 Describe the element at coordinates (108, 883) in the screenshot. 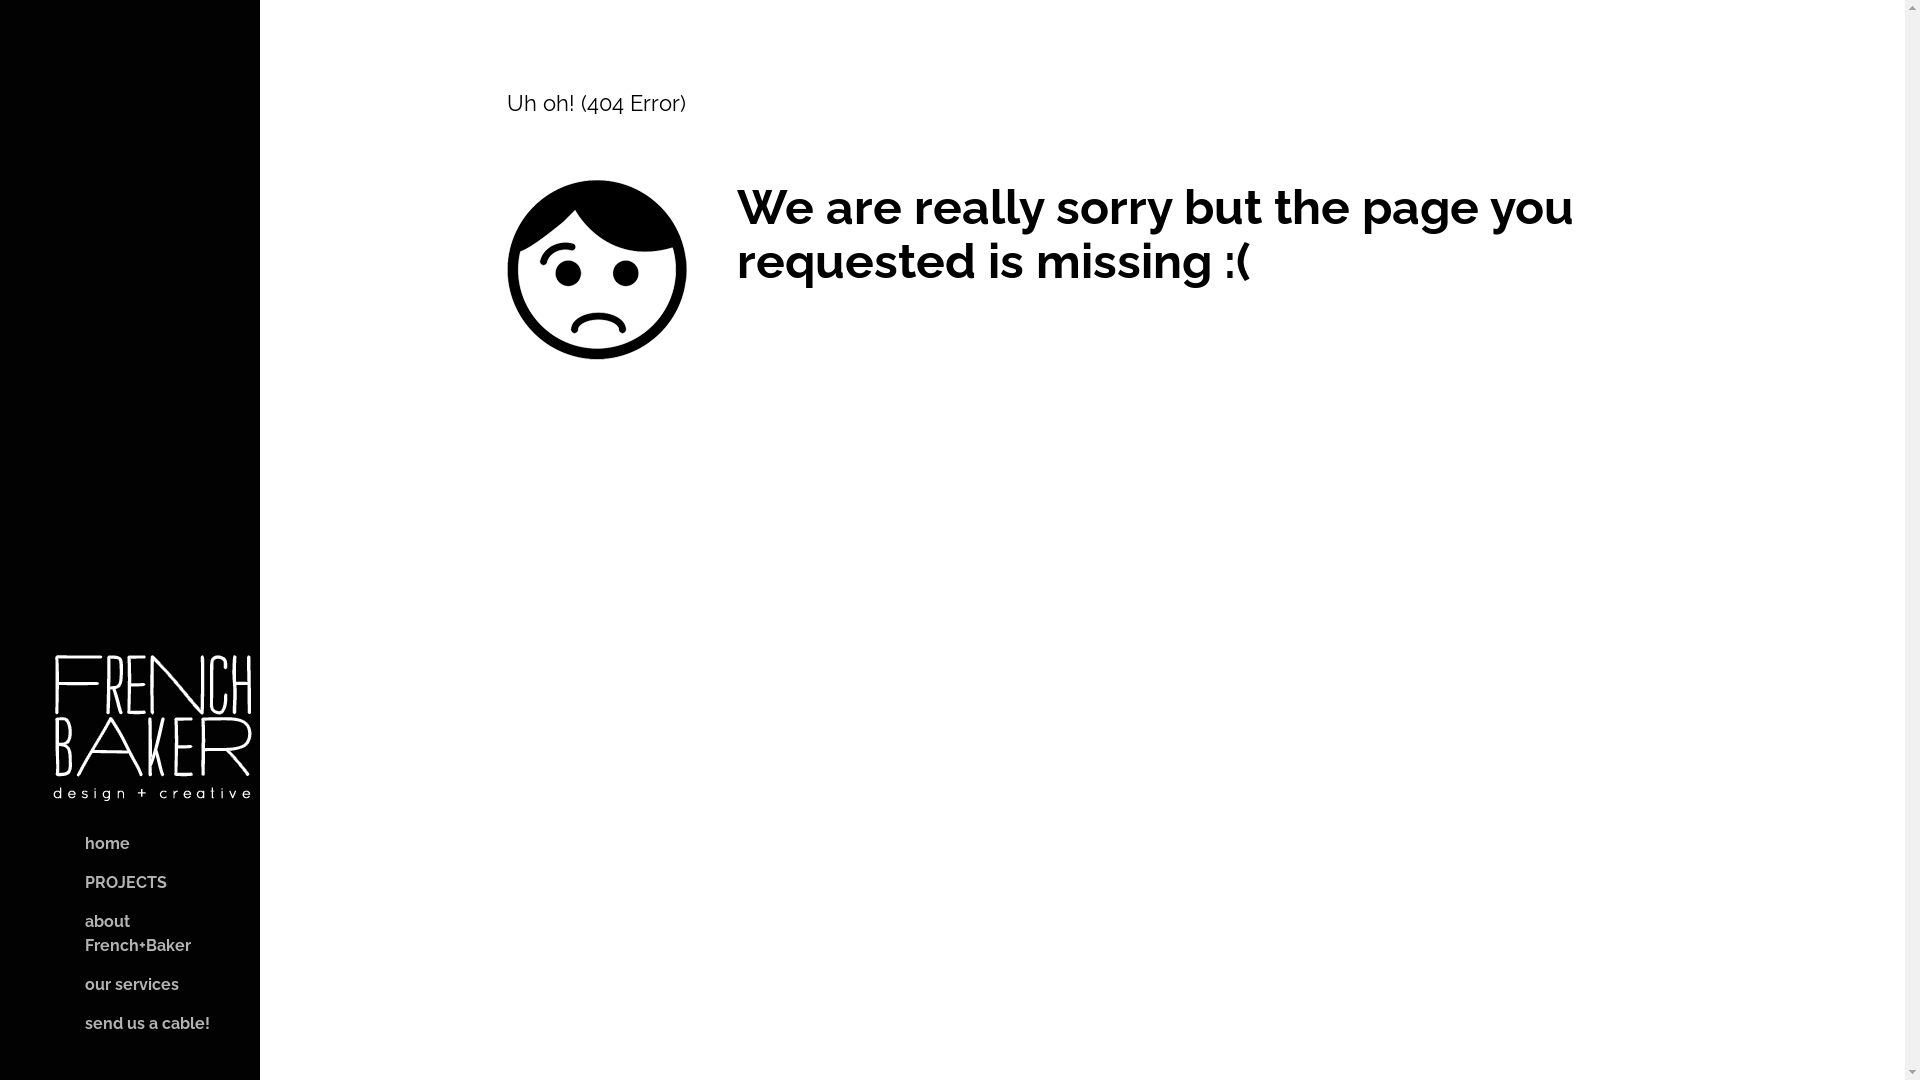

I see `PROJECTS` at that location.